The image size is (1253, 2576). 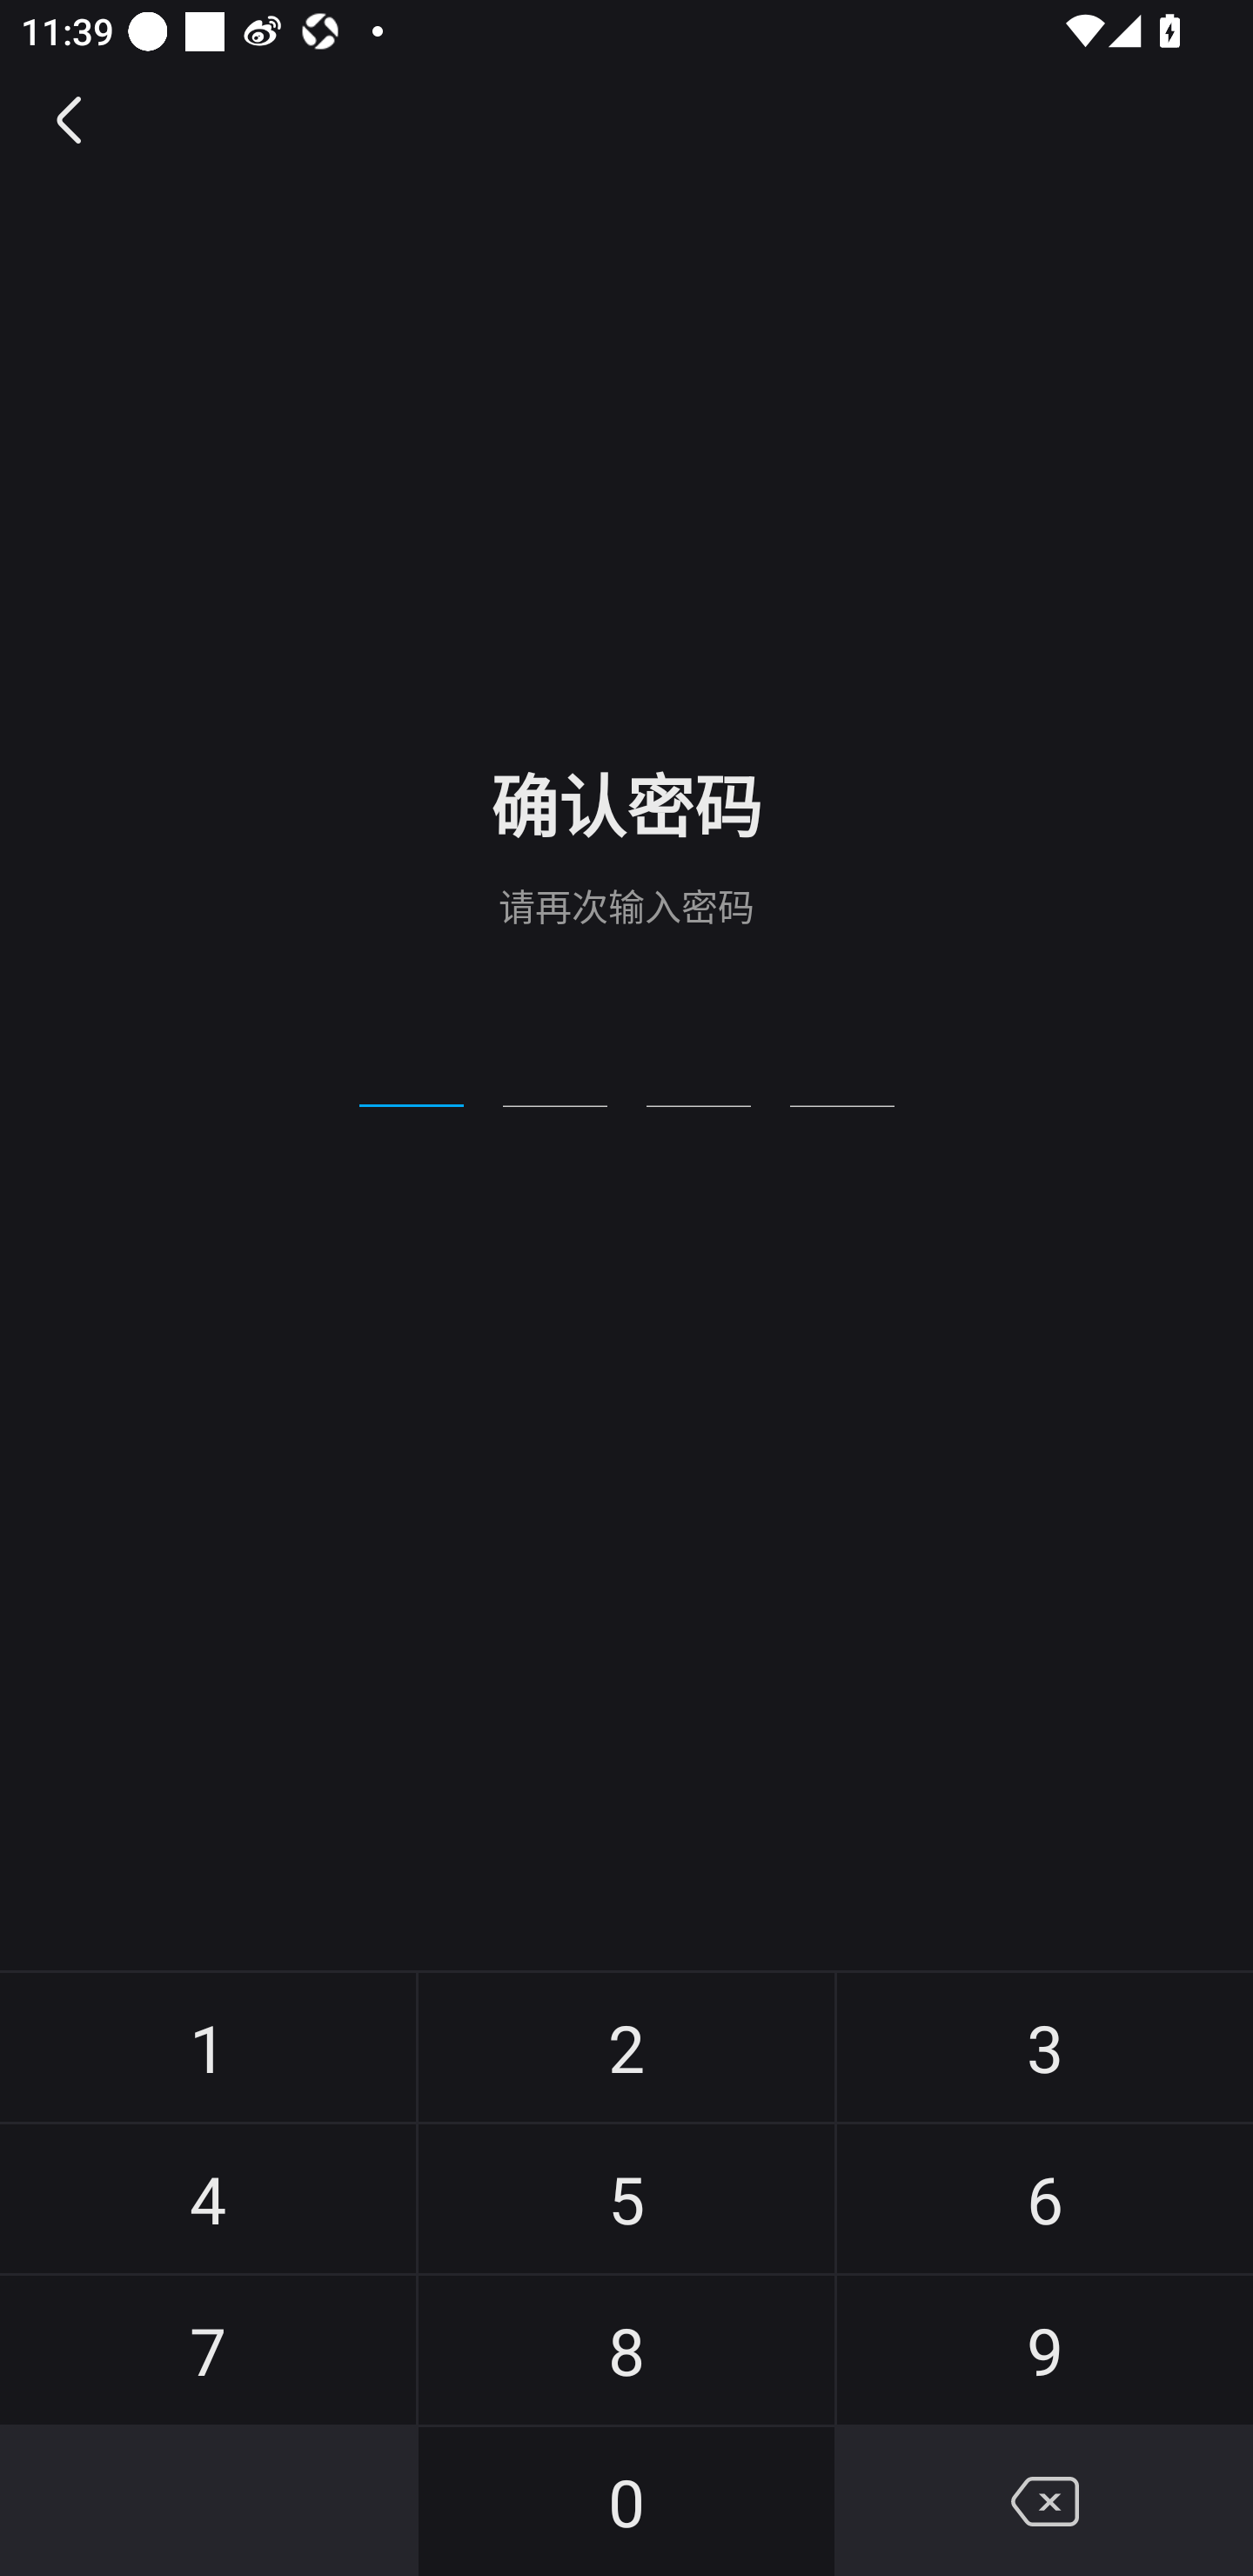 I want to click on 6, so click(x=1044, y=2198).